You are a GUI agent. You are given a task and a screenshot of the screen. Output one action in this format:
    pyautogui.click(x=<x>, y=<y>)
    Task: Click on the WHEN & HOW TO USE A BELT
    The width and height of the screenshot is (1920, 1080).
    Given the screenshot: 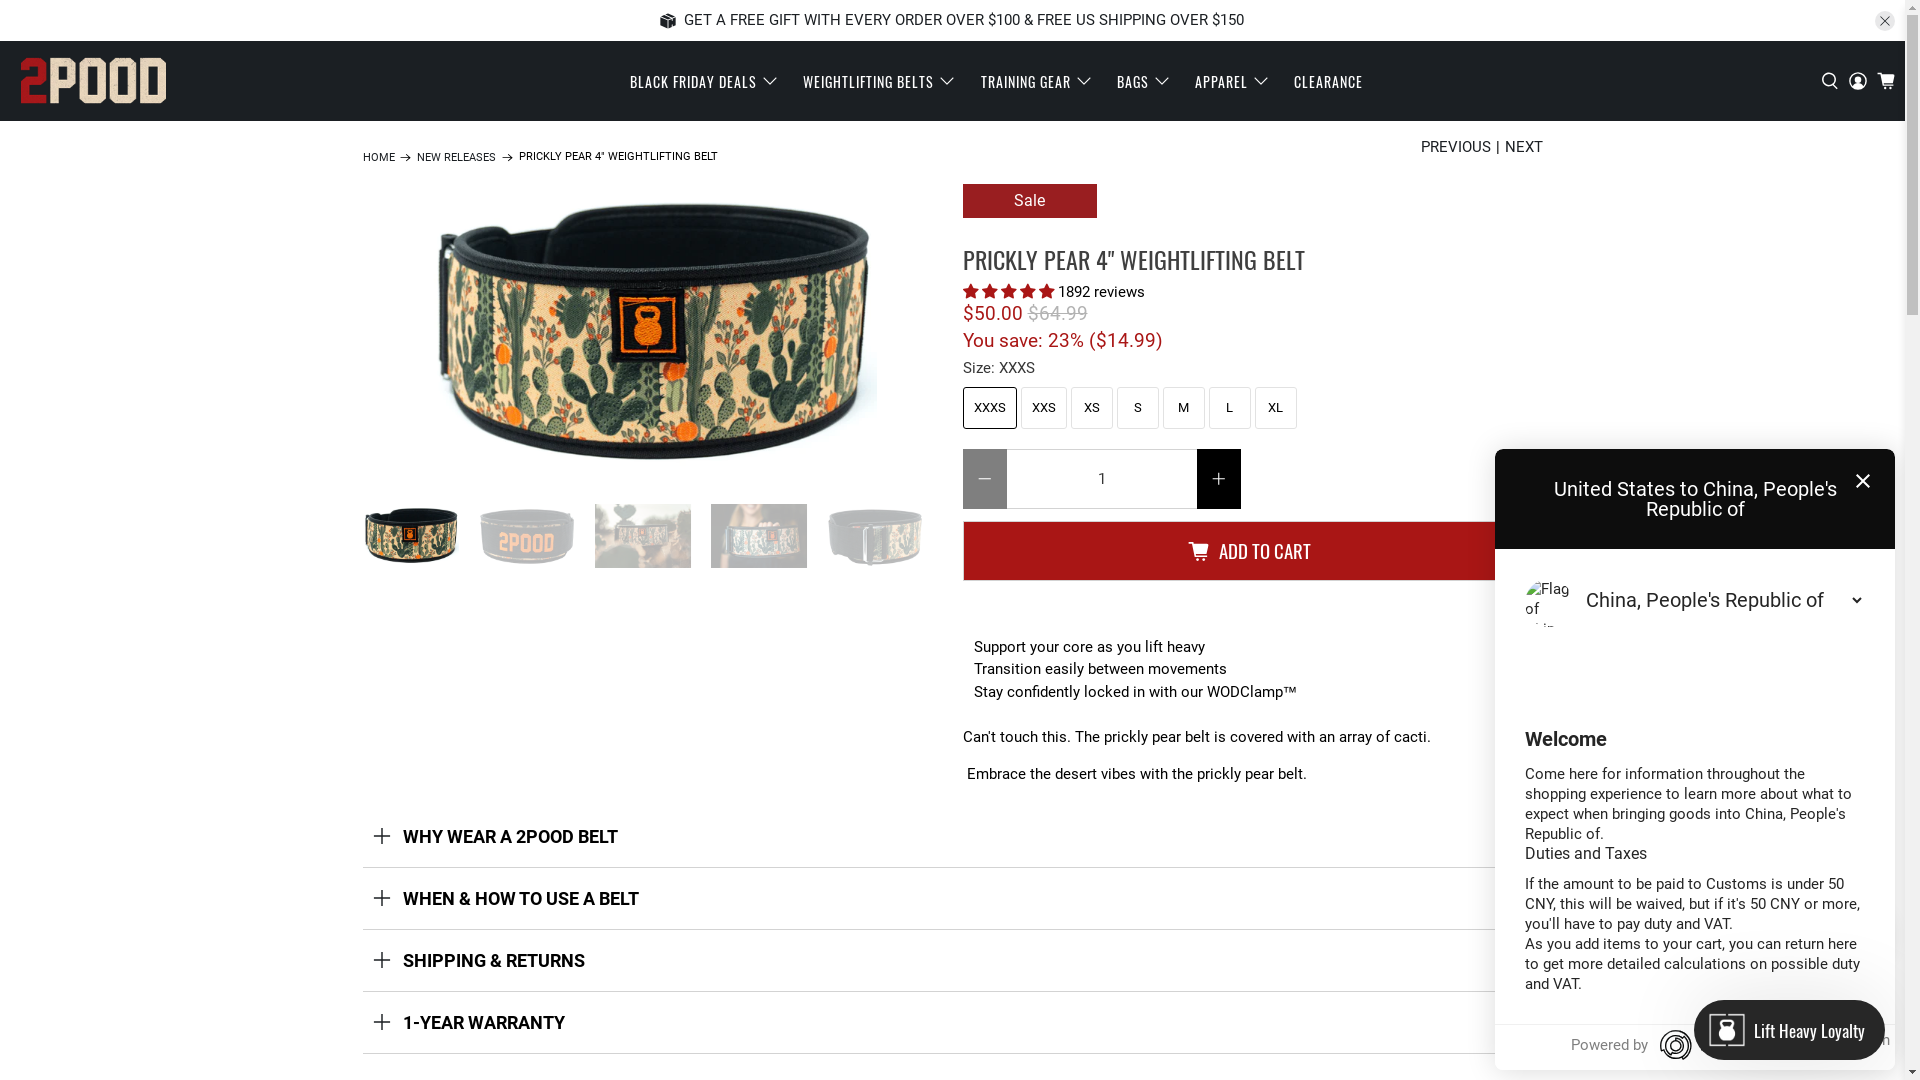 What is the action you would take?
    pyautogui.click(x=952, y=898)
    